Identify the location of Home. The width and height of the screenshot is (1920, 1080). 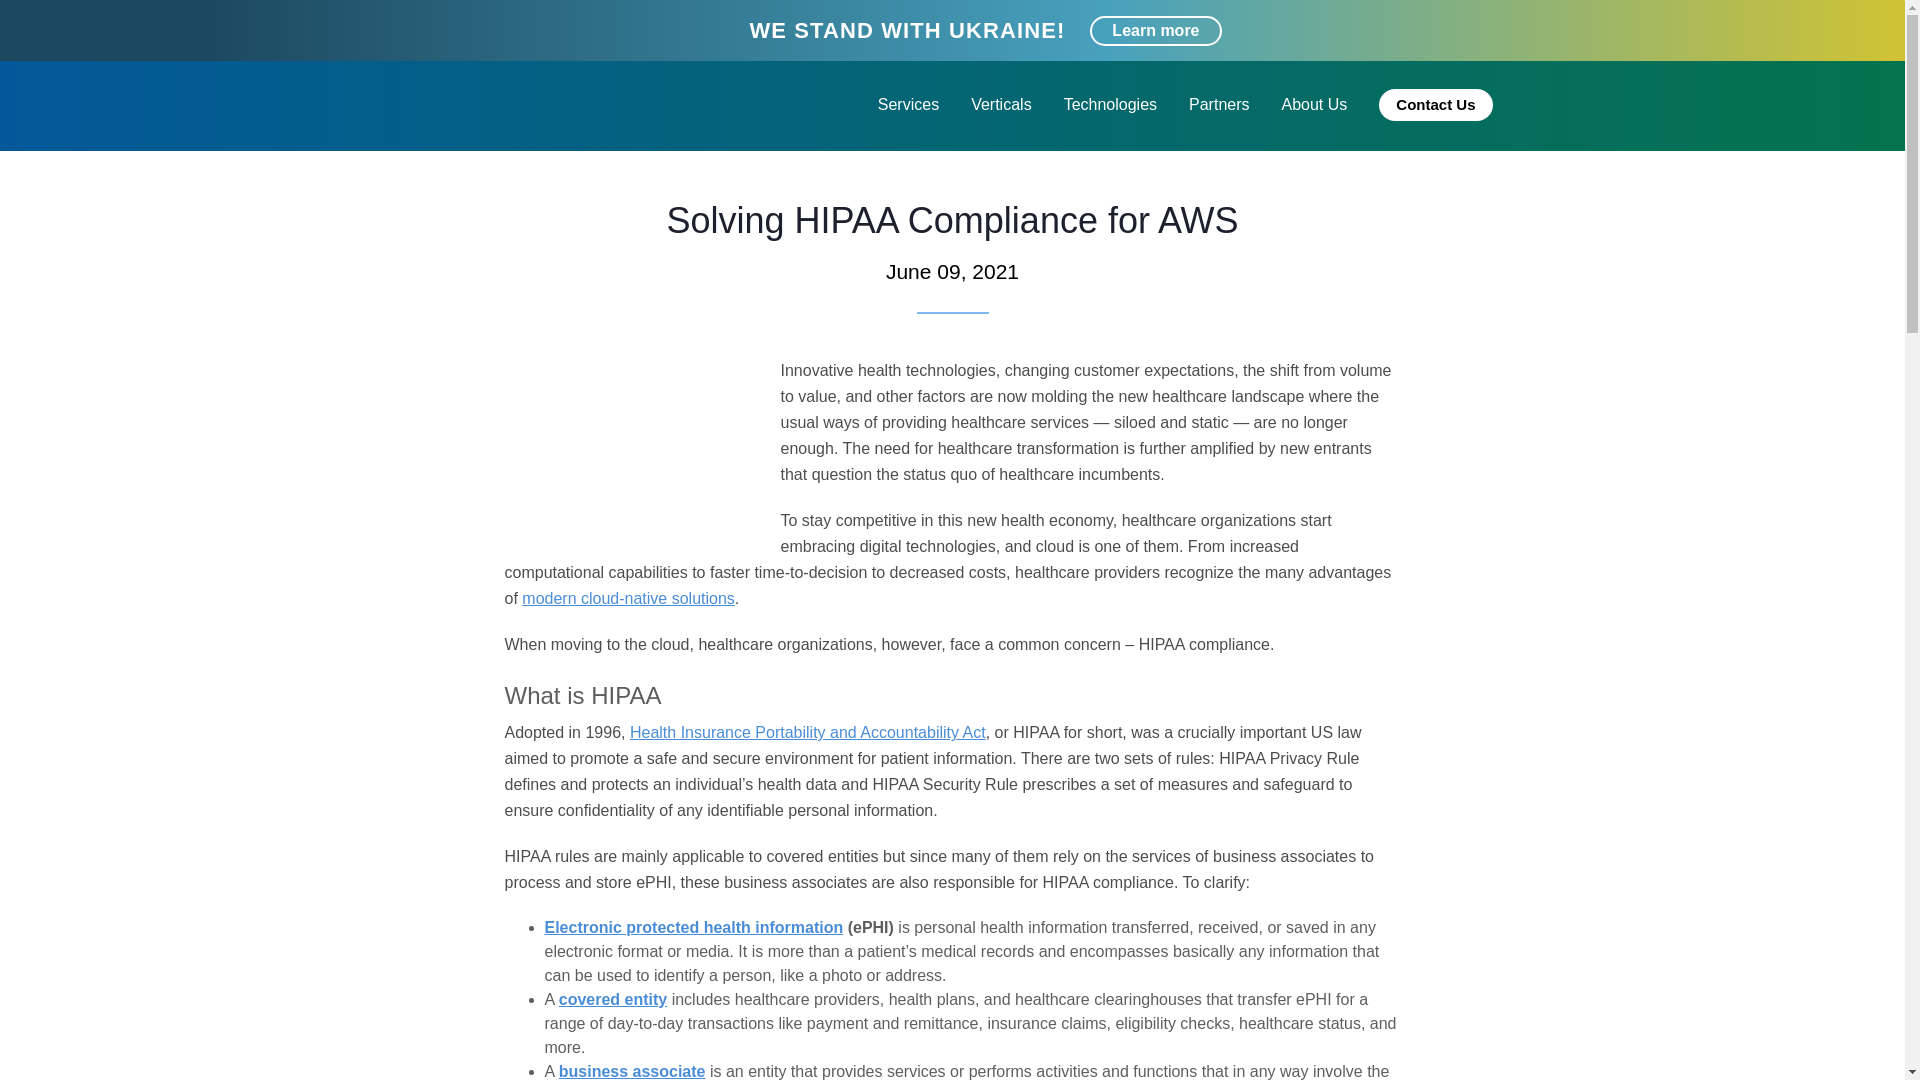
(430, 172).